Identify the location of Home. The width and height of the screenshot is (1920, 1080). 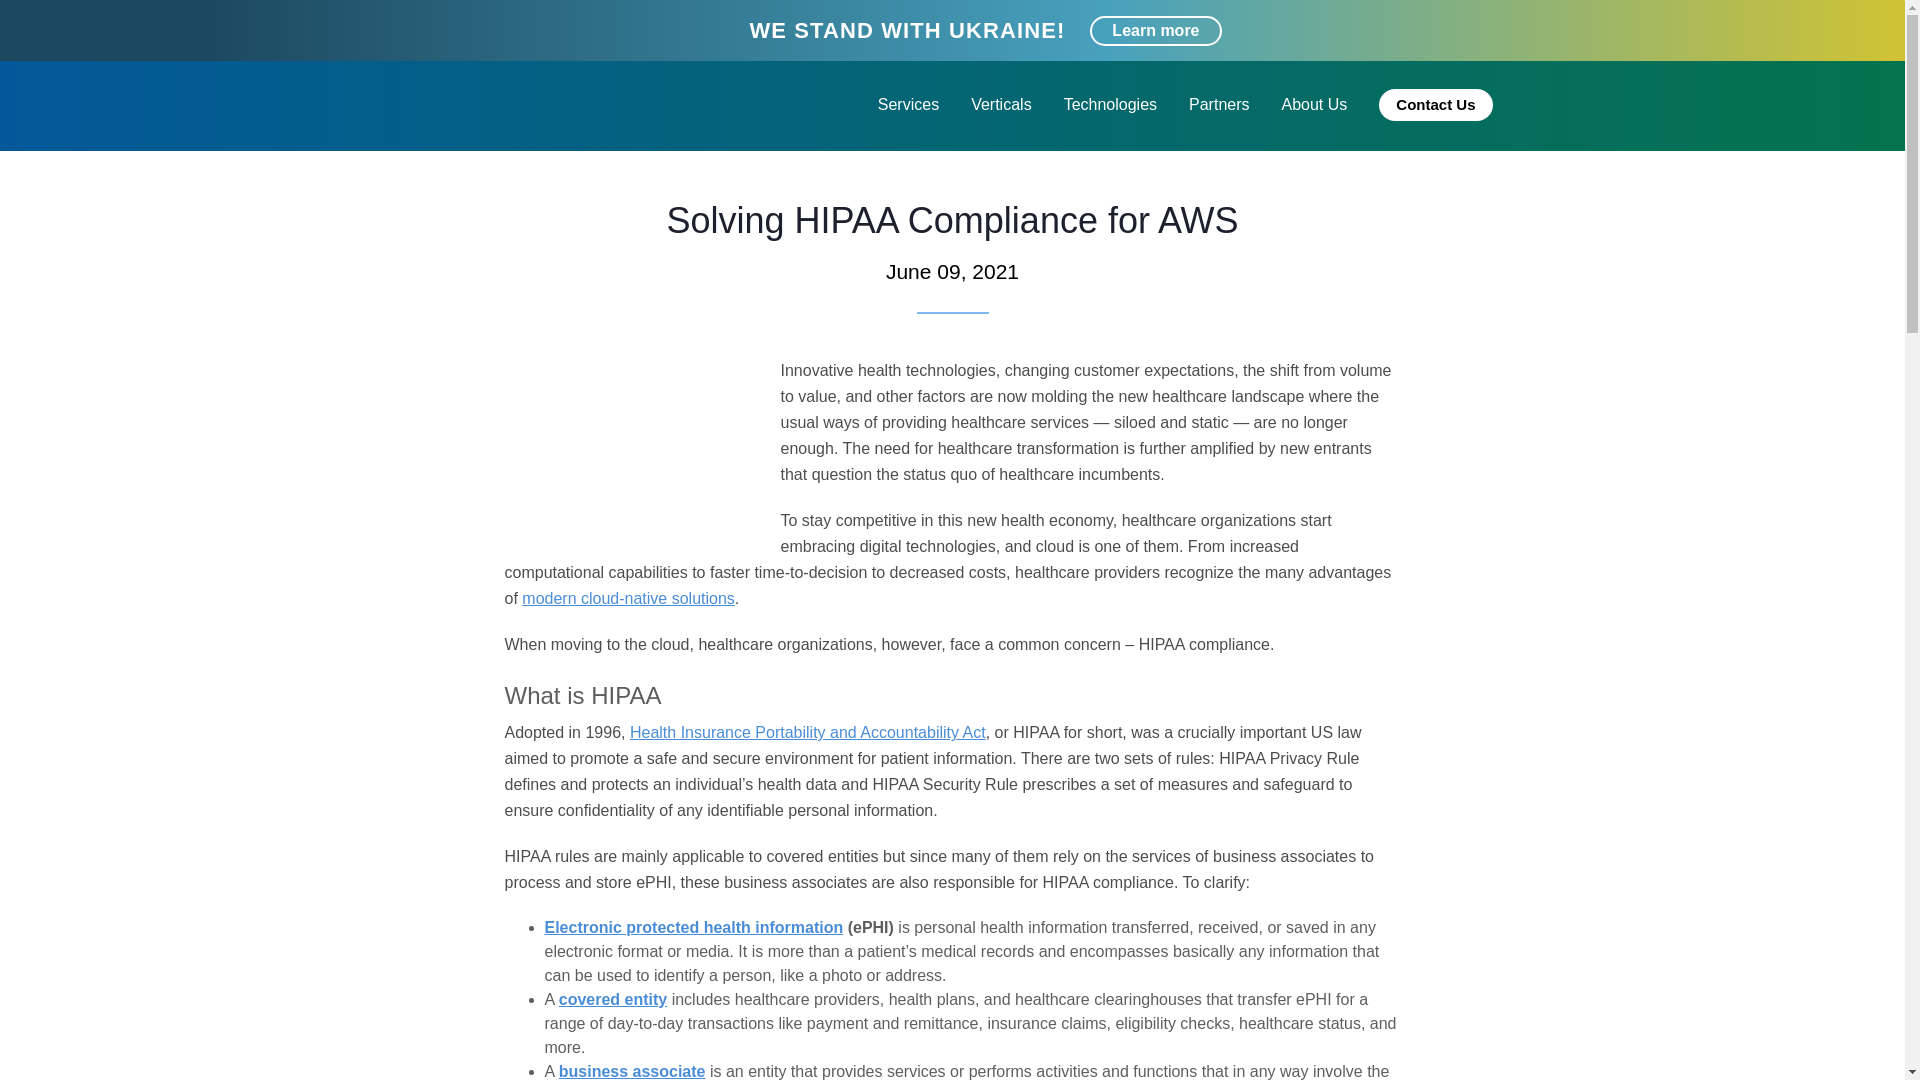
(430, 172).